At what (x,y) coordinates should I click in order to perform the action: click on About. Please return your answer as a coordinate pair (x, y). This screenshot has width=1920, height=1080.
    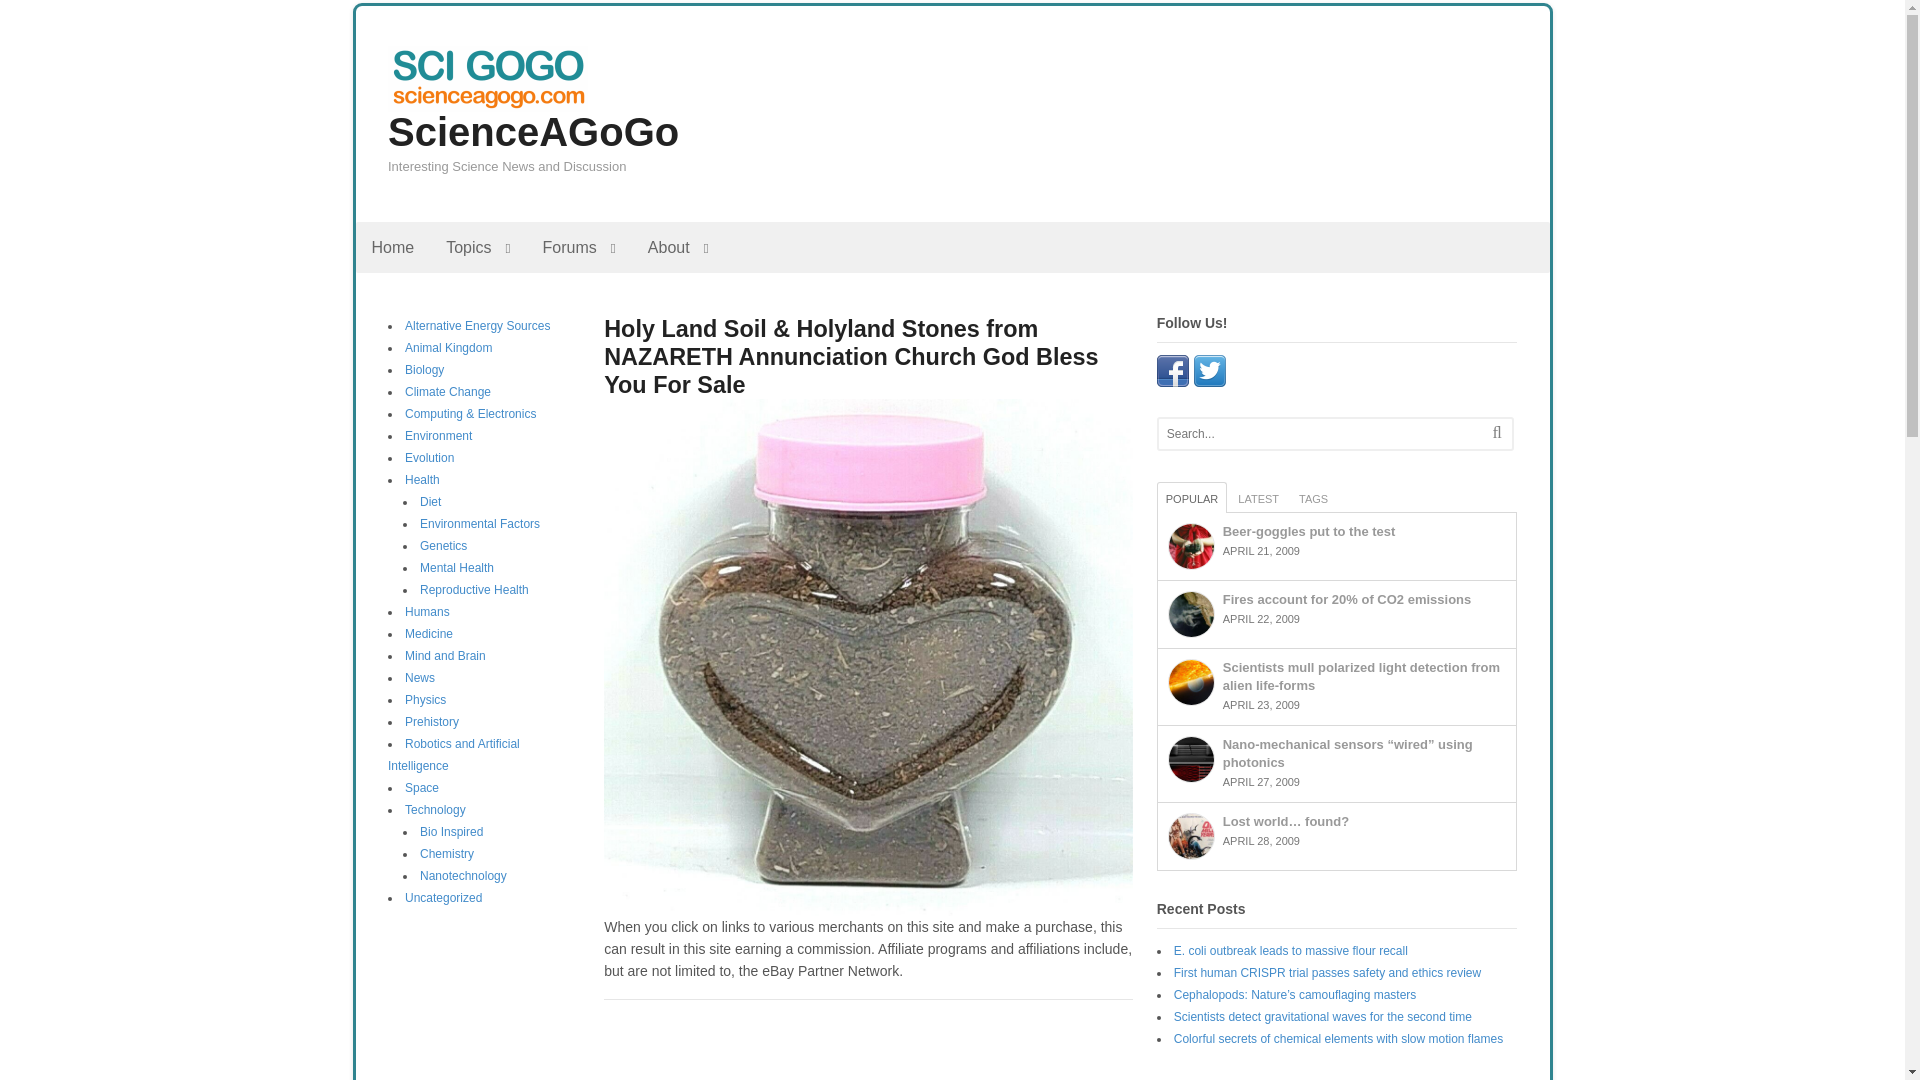
    Looking at the image, I should click on (678, 248).